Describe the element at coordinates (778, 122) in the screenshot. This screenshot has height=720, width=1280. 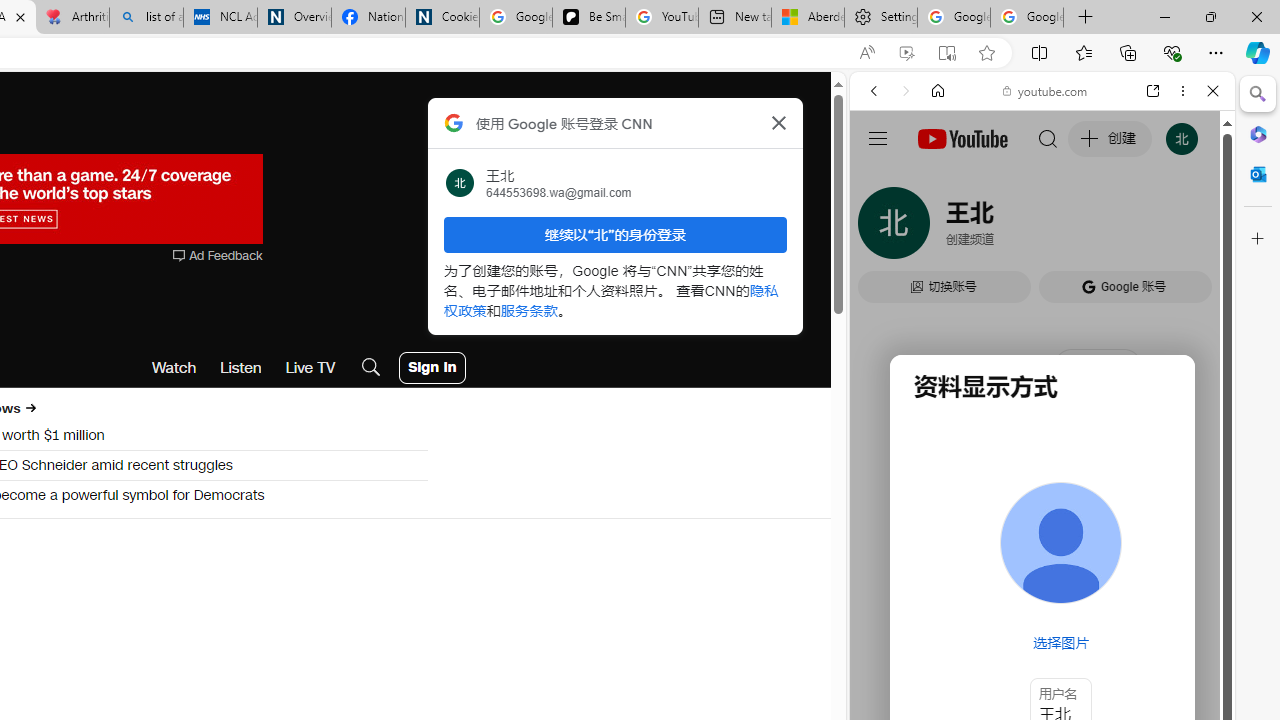
I see `Class: Bz112c Bz112c-r9oPif` at that location.